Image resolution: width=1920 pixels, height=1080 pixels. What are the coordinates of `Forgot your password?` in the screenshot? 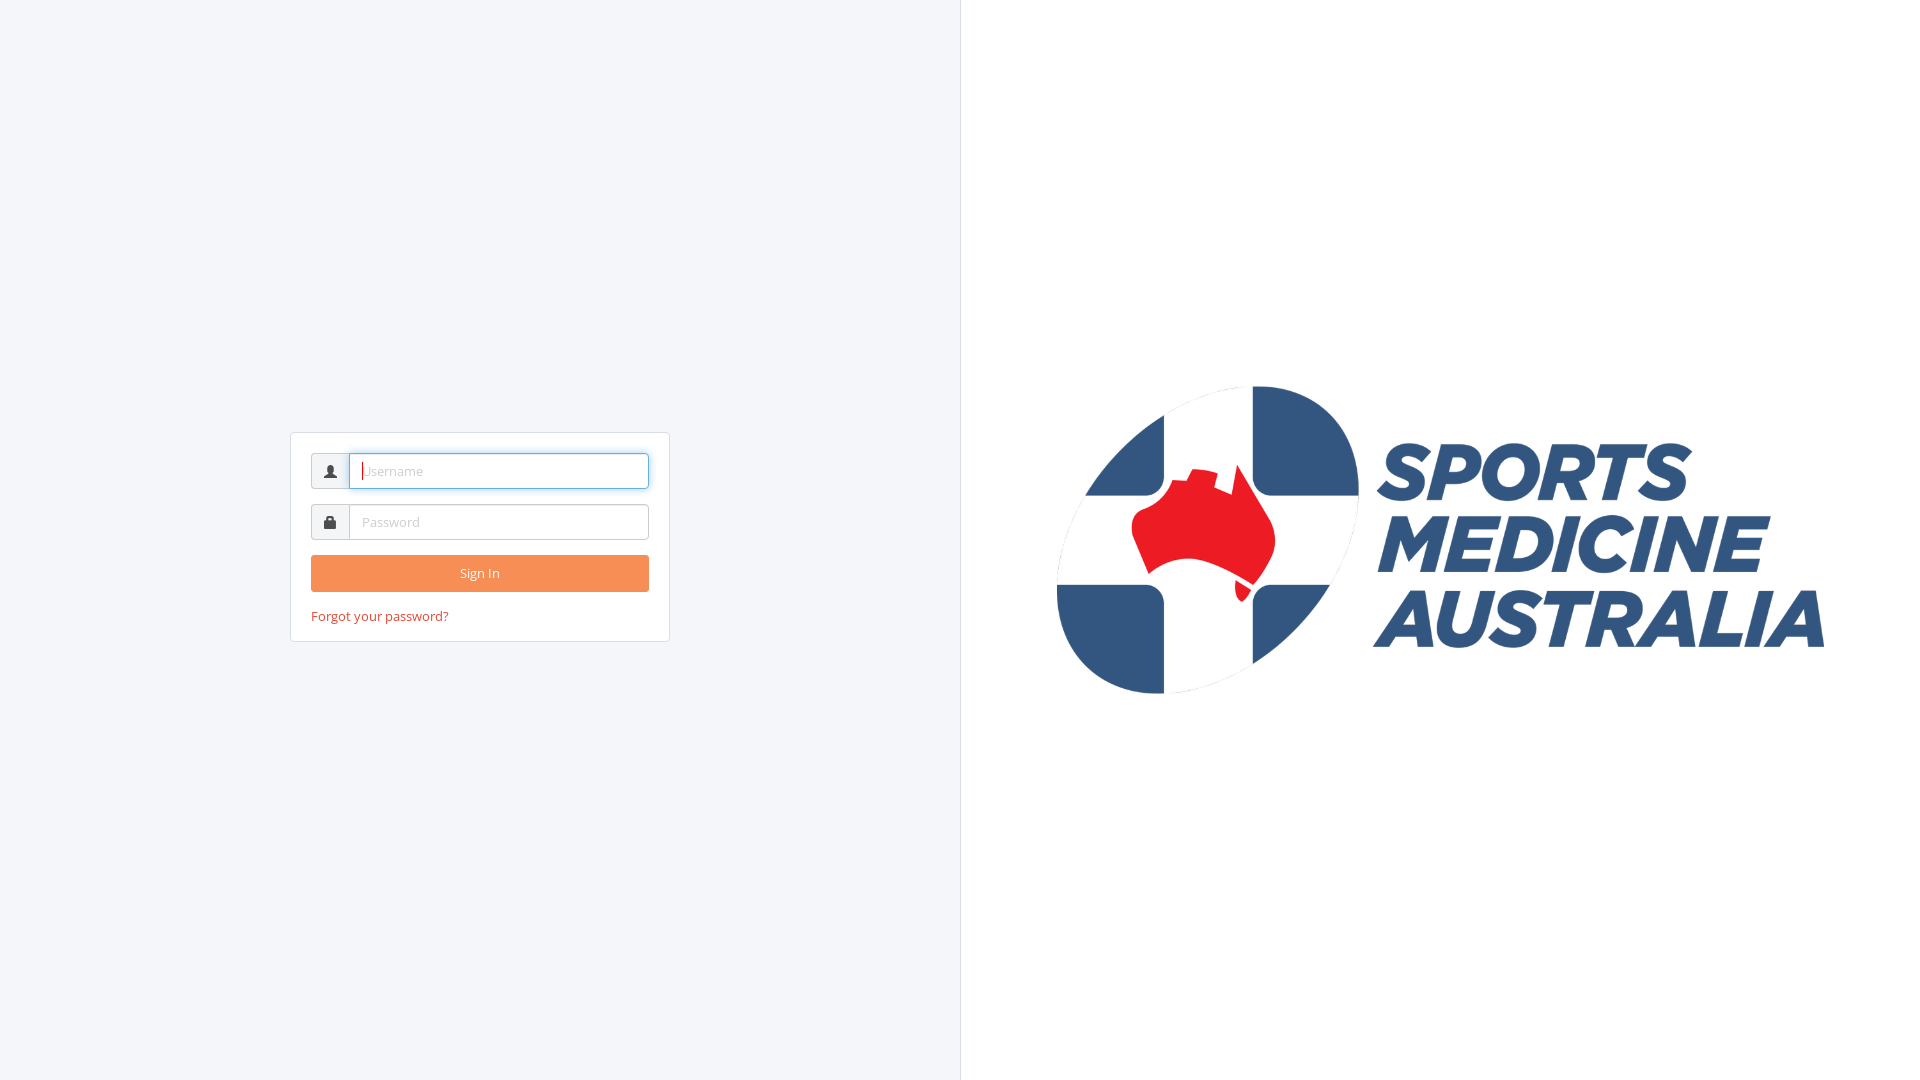 It's located at (380, 616).